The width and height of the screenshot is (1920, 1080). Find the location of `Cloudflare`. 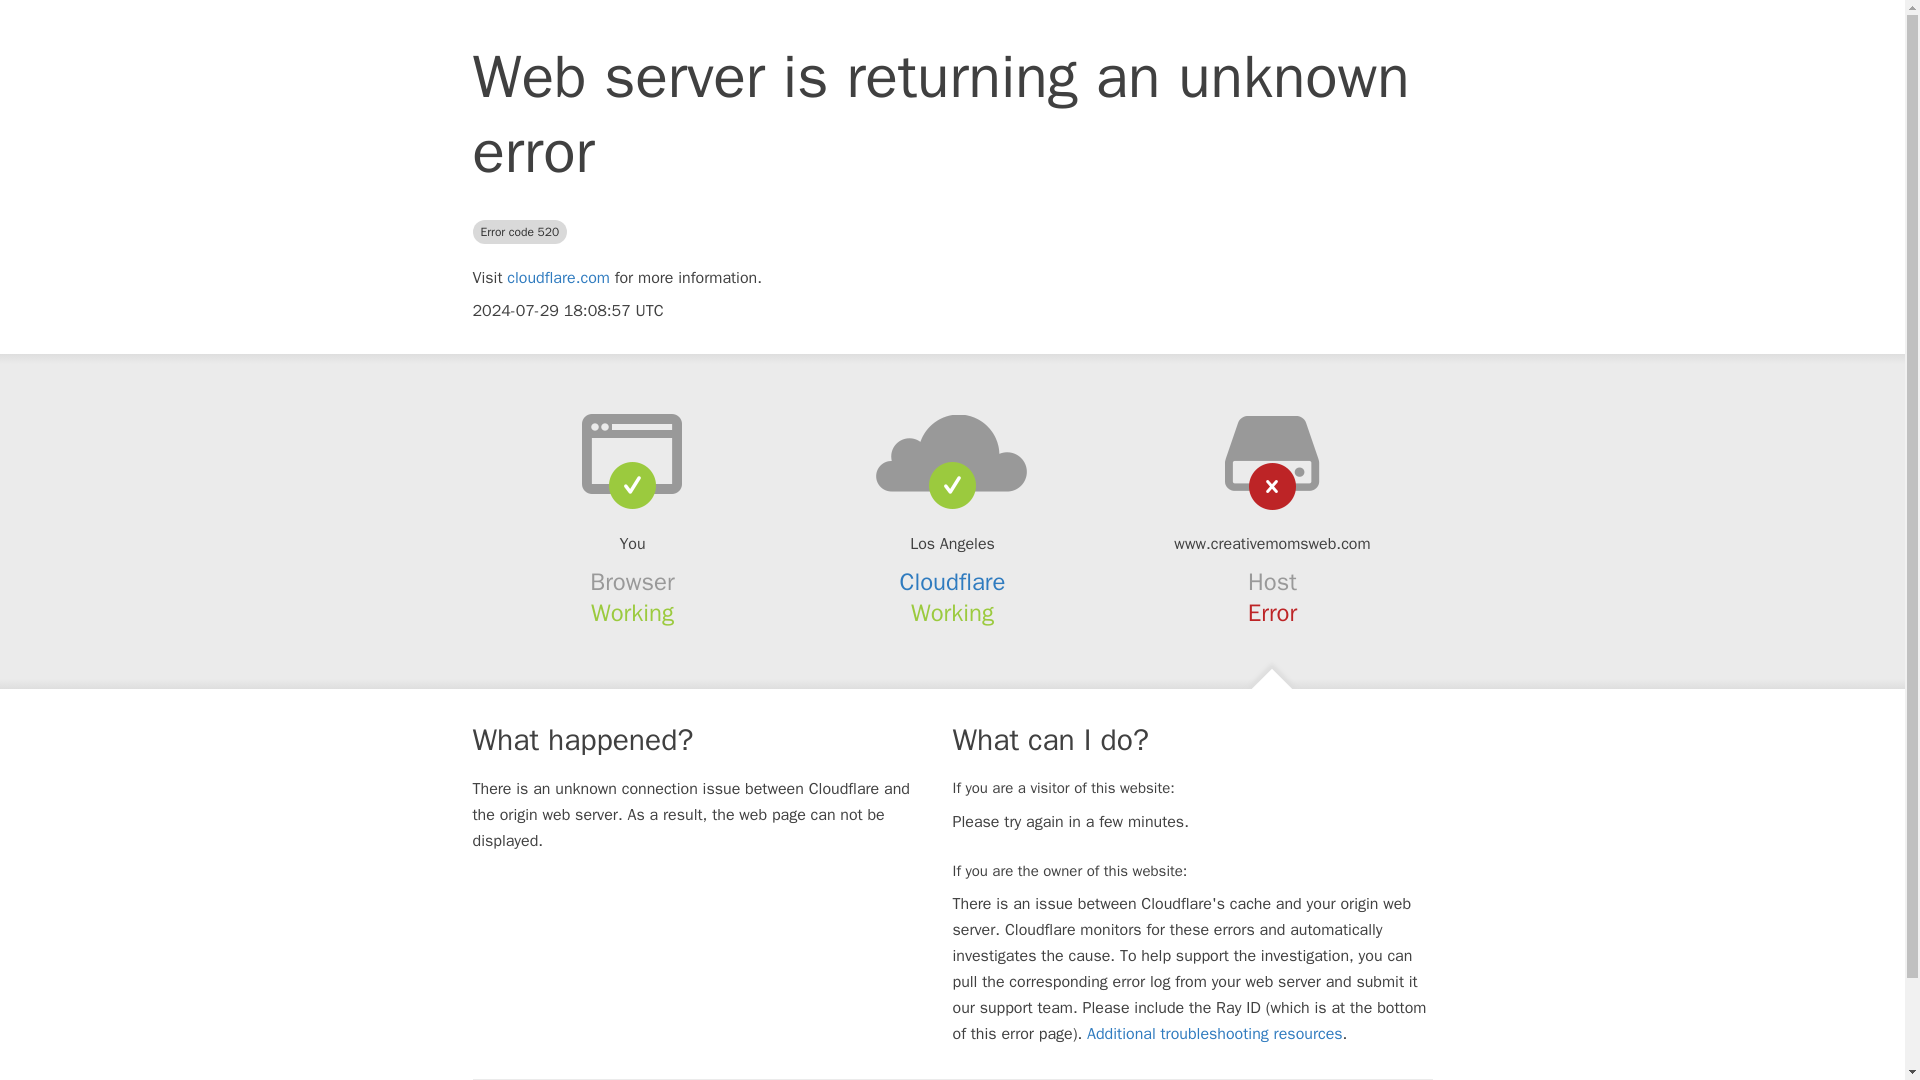

Cloudflare is located at coordinates (953, 582).